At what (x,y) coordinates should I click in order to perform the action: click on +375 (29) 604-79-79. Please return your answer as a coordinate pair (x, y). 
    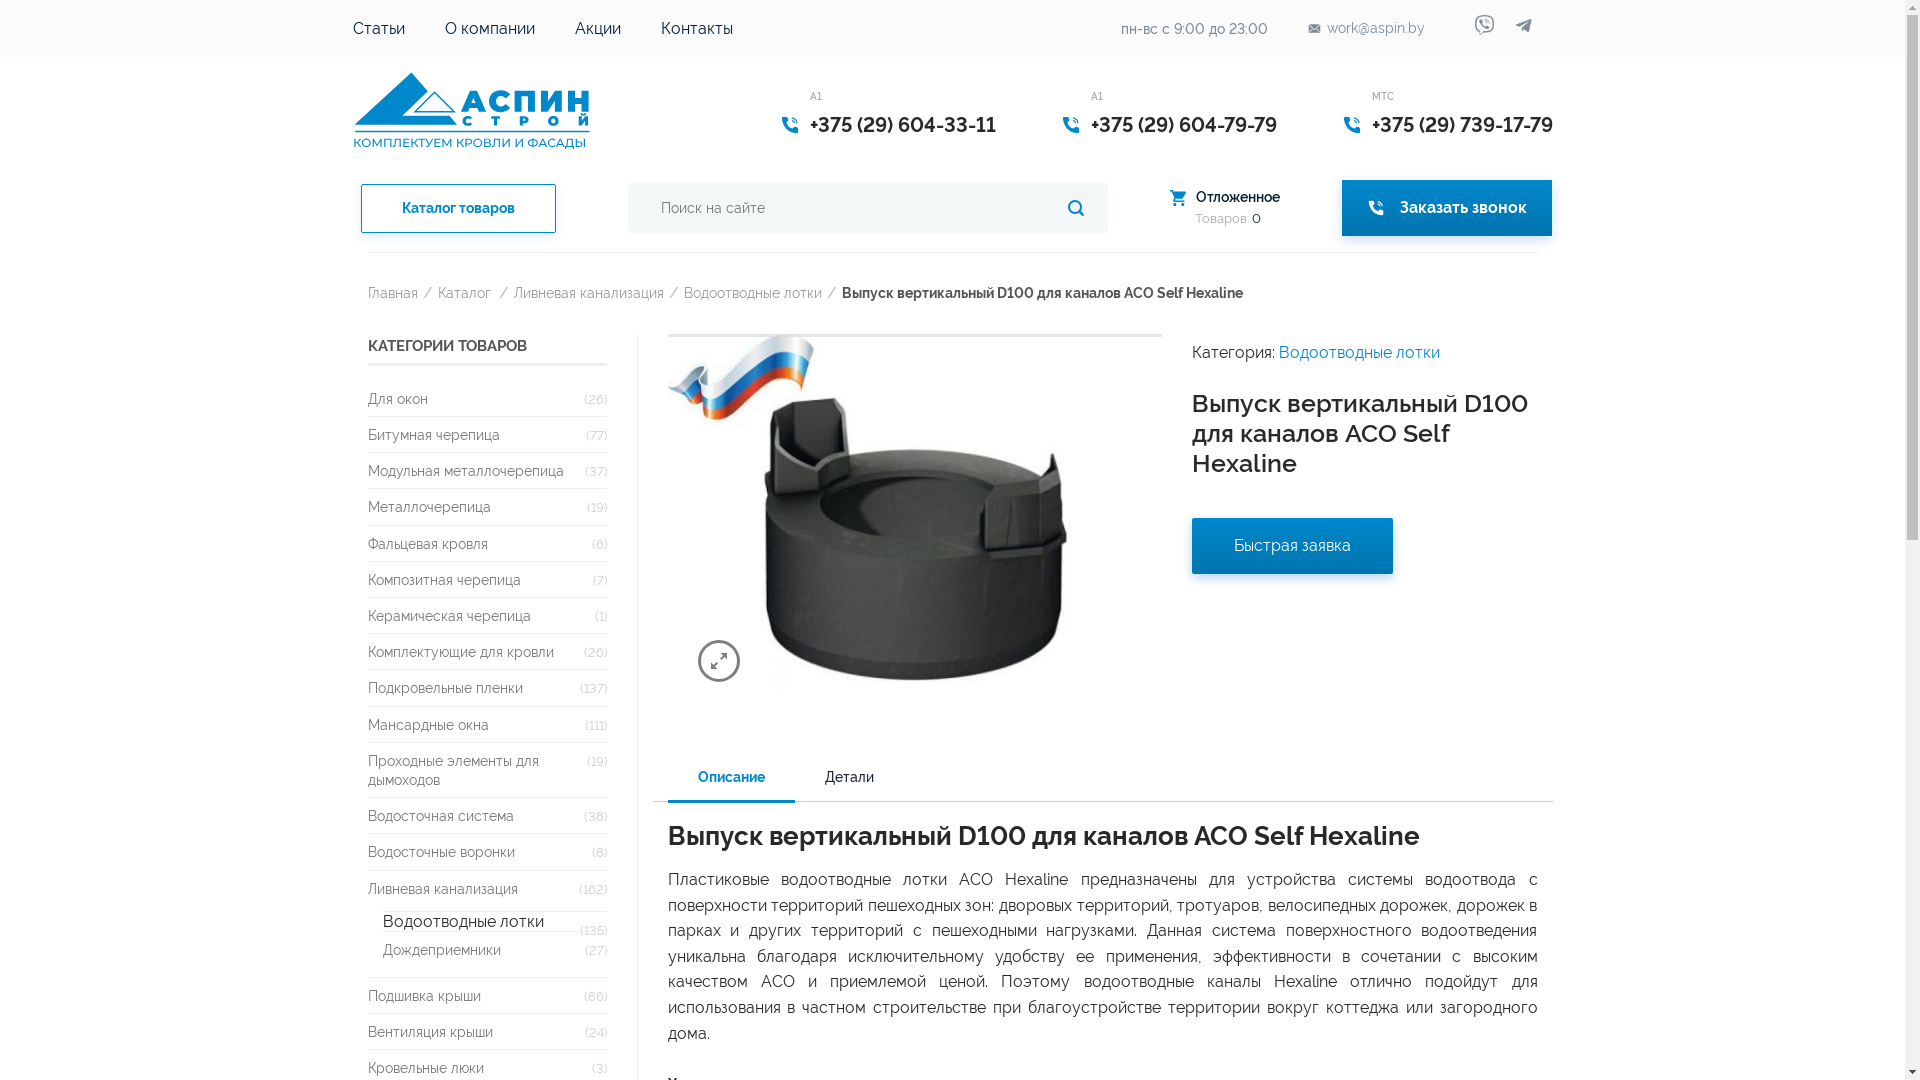
    Looking at the image, I should click on (1183, 125).